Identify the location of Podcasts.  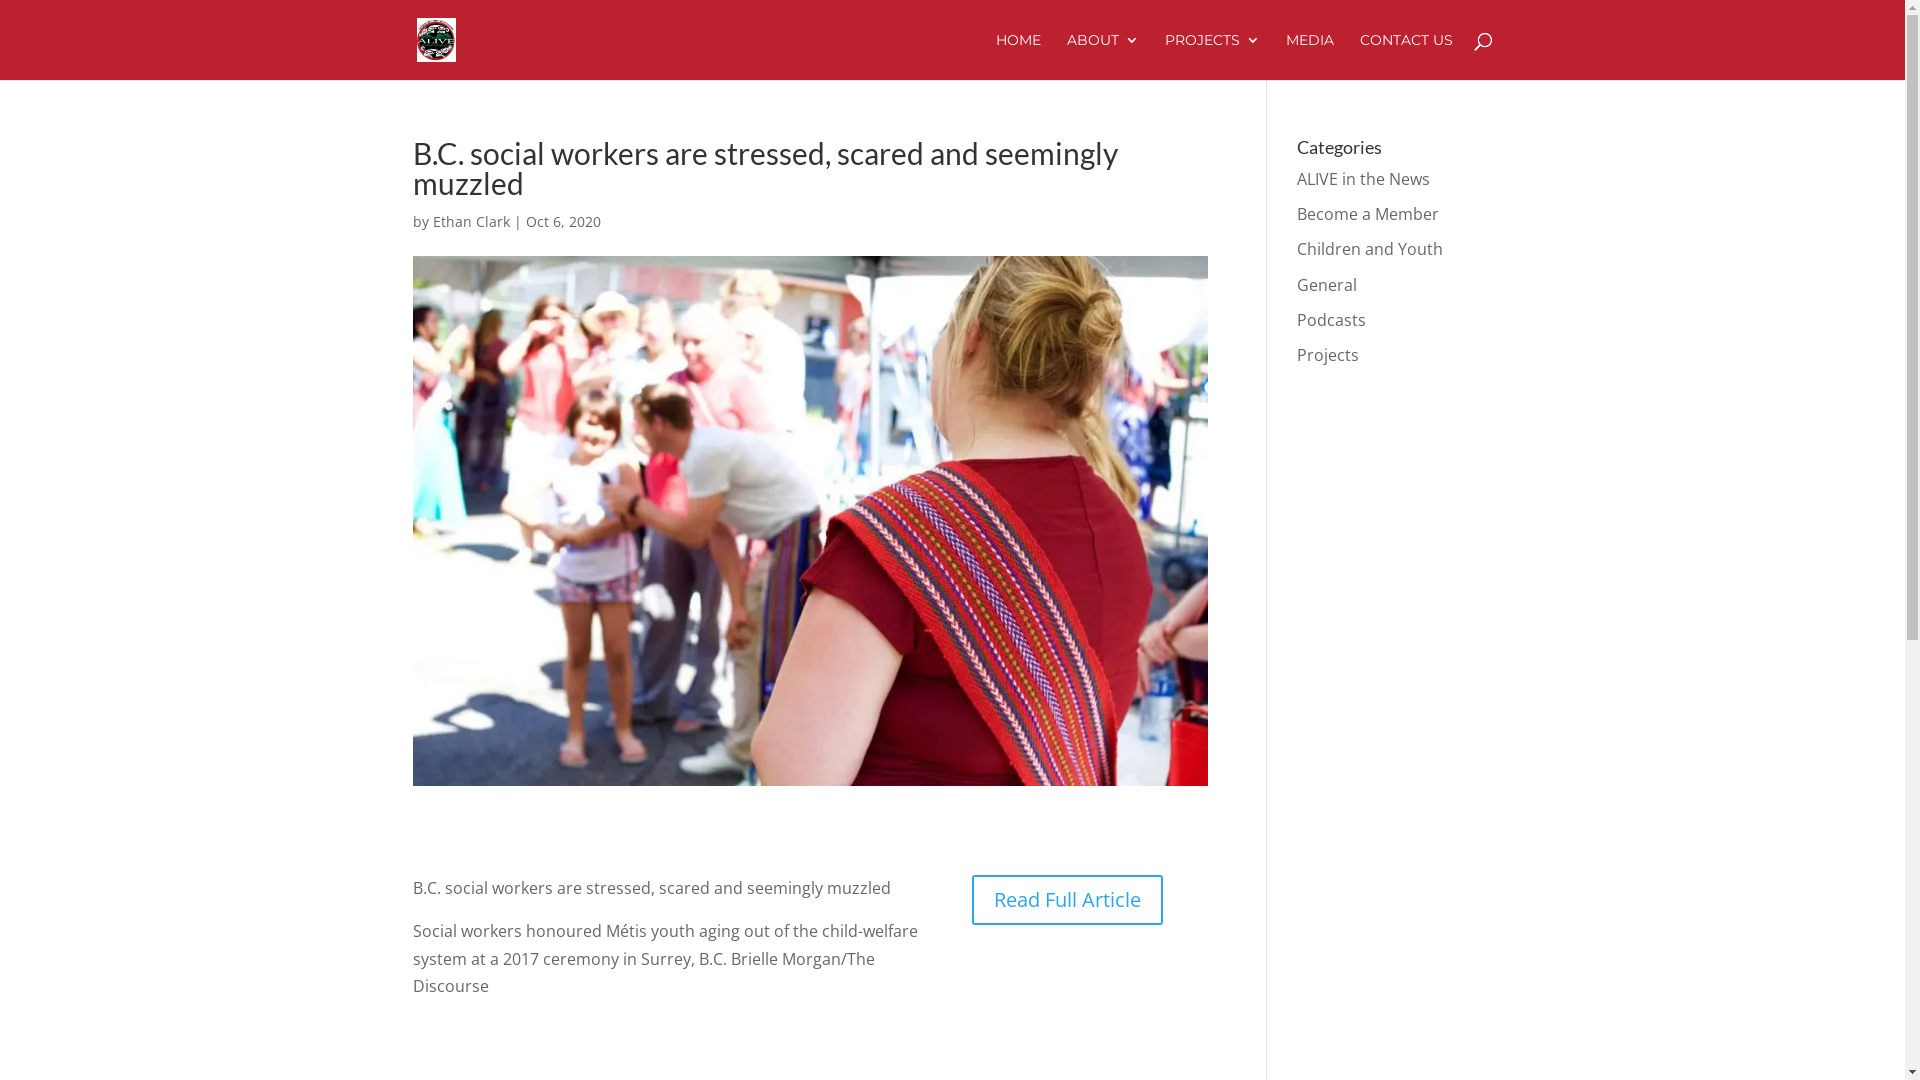
(1332, 320).